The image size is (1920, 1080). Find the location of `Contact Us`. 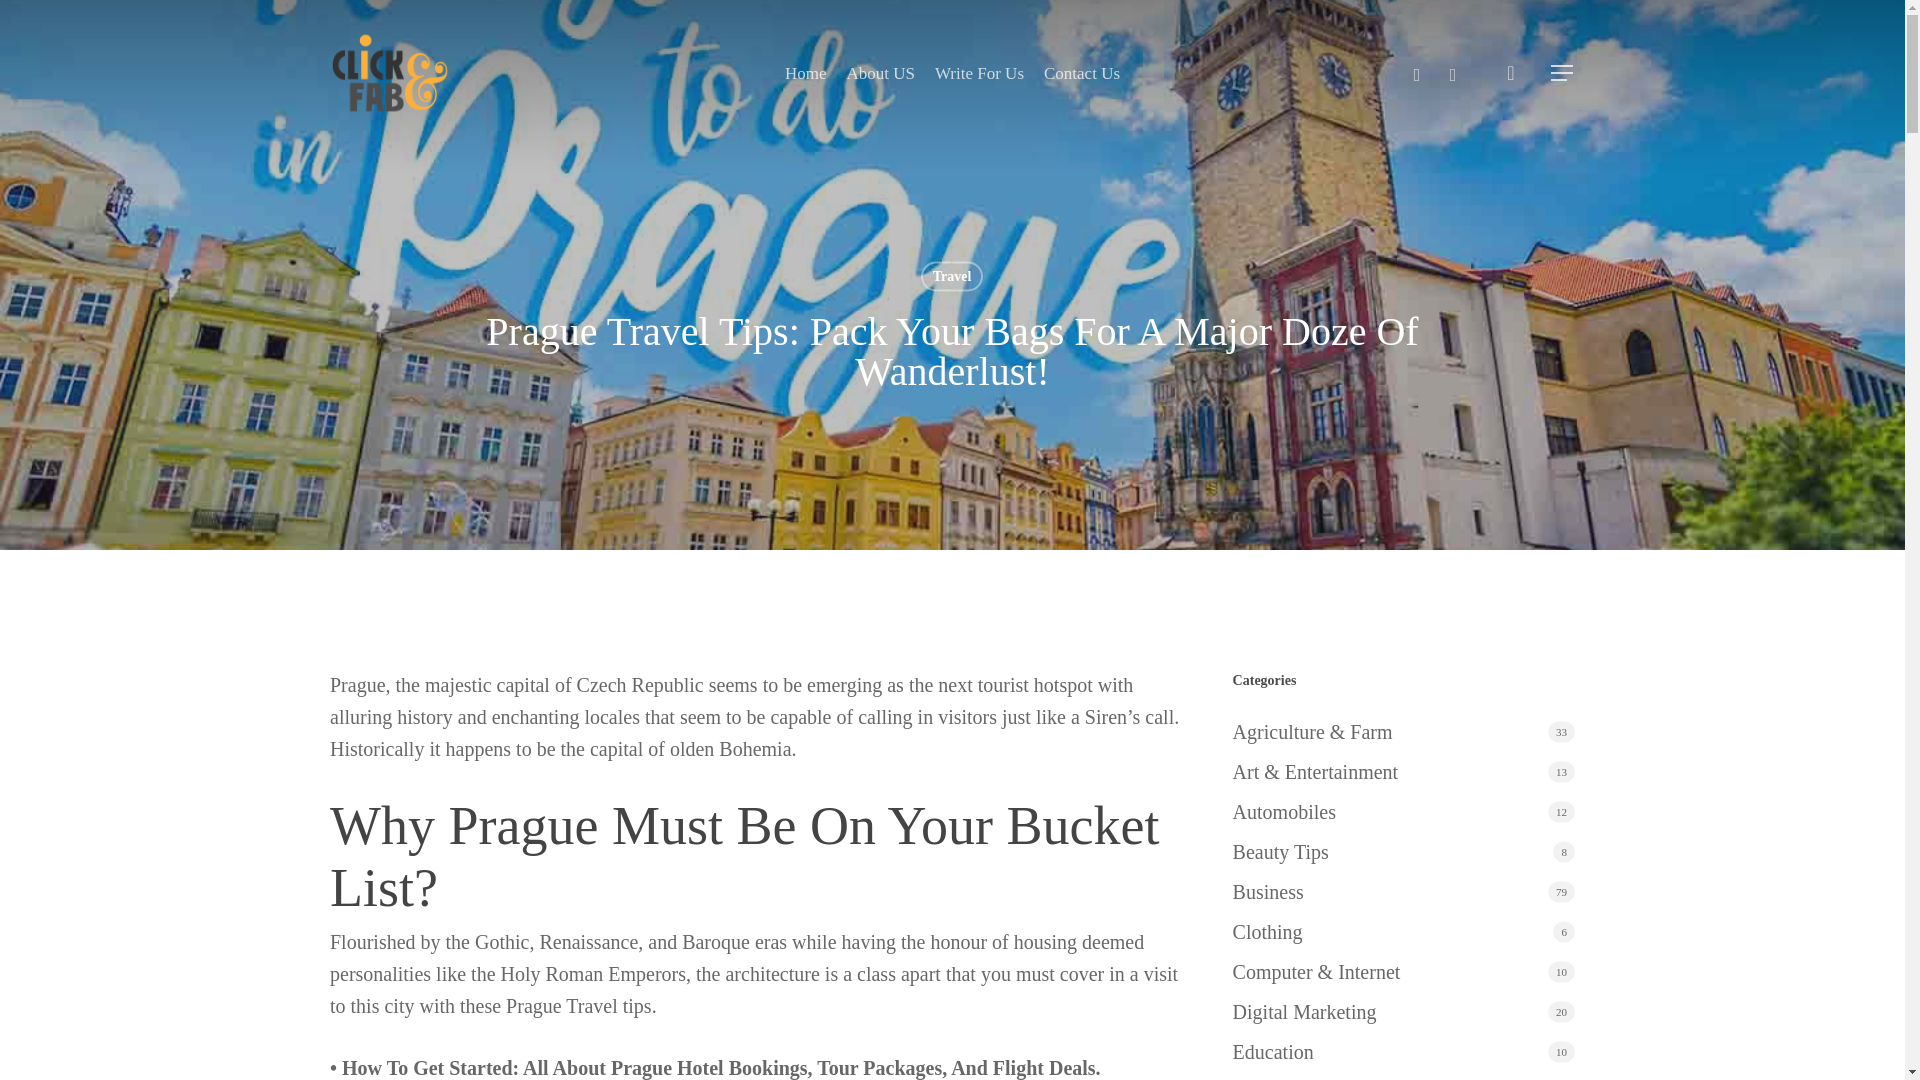

Contact Us is located at coordinates (1082, 72).